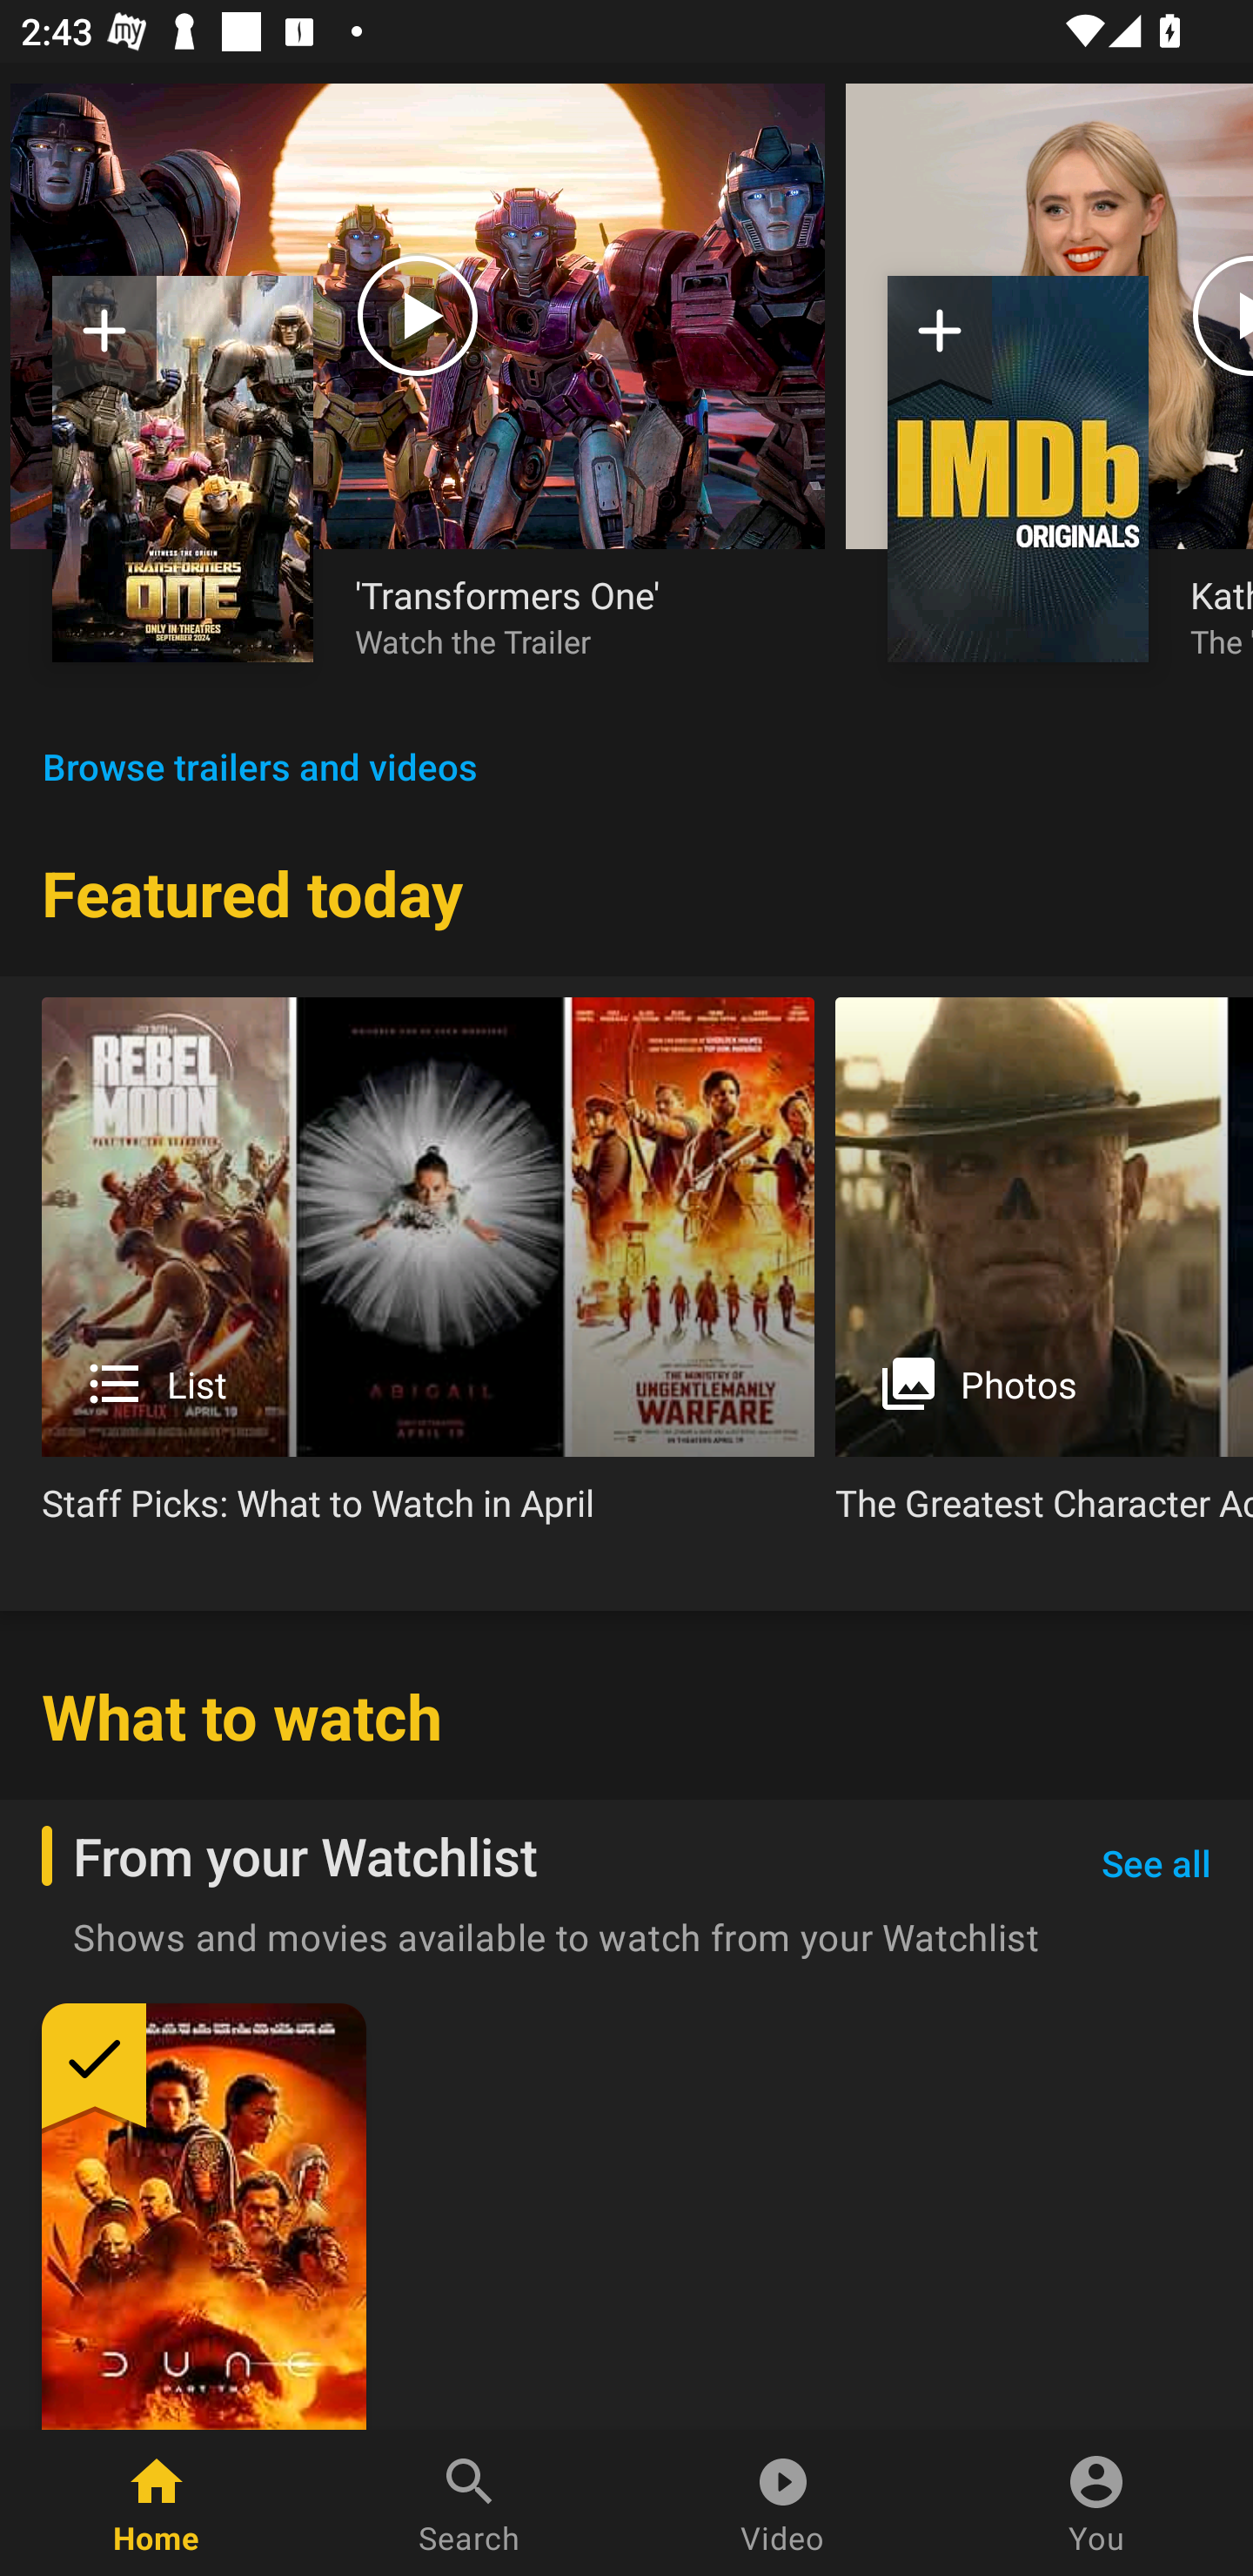 Image resolution: width=1253 pixels, height=2576 pixels. What do you see at coordinates (1018, 468) in the screenshot?
I see `Not in watchlist` at bounding box center [1018, 468].